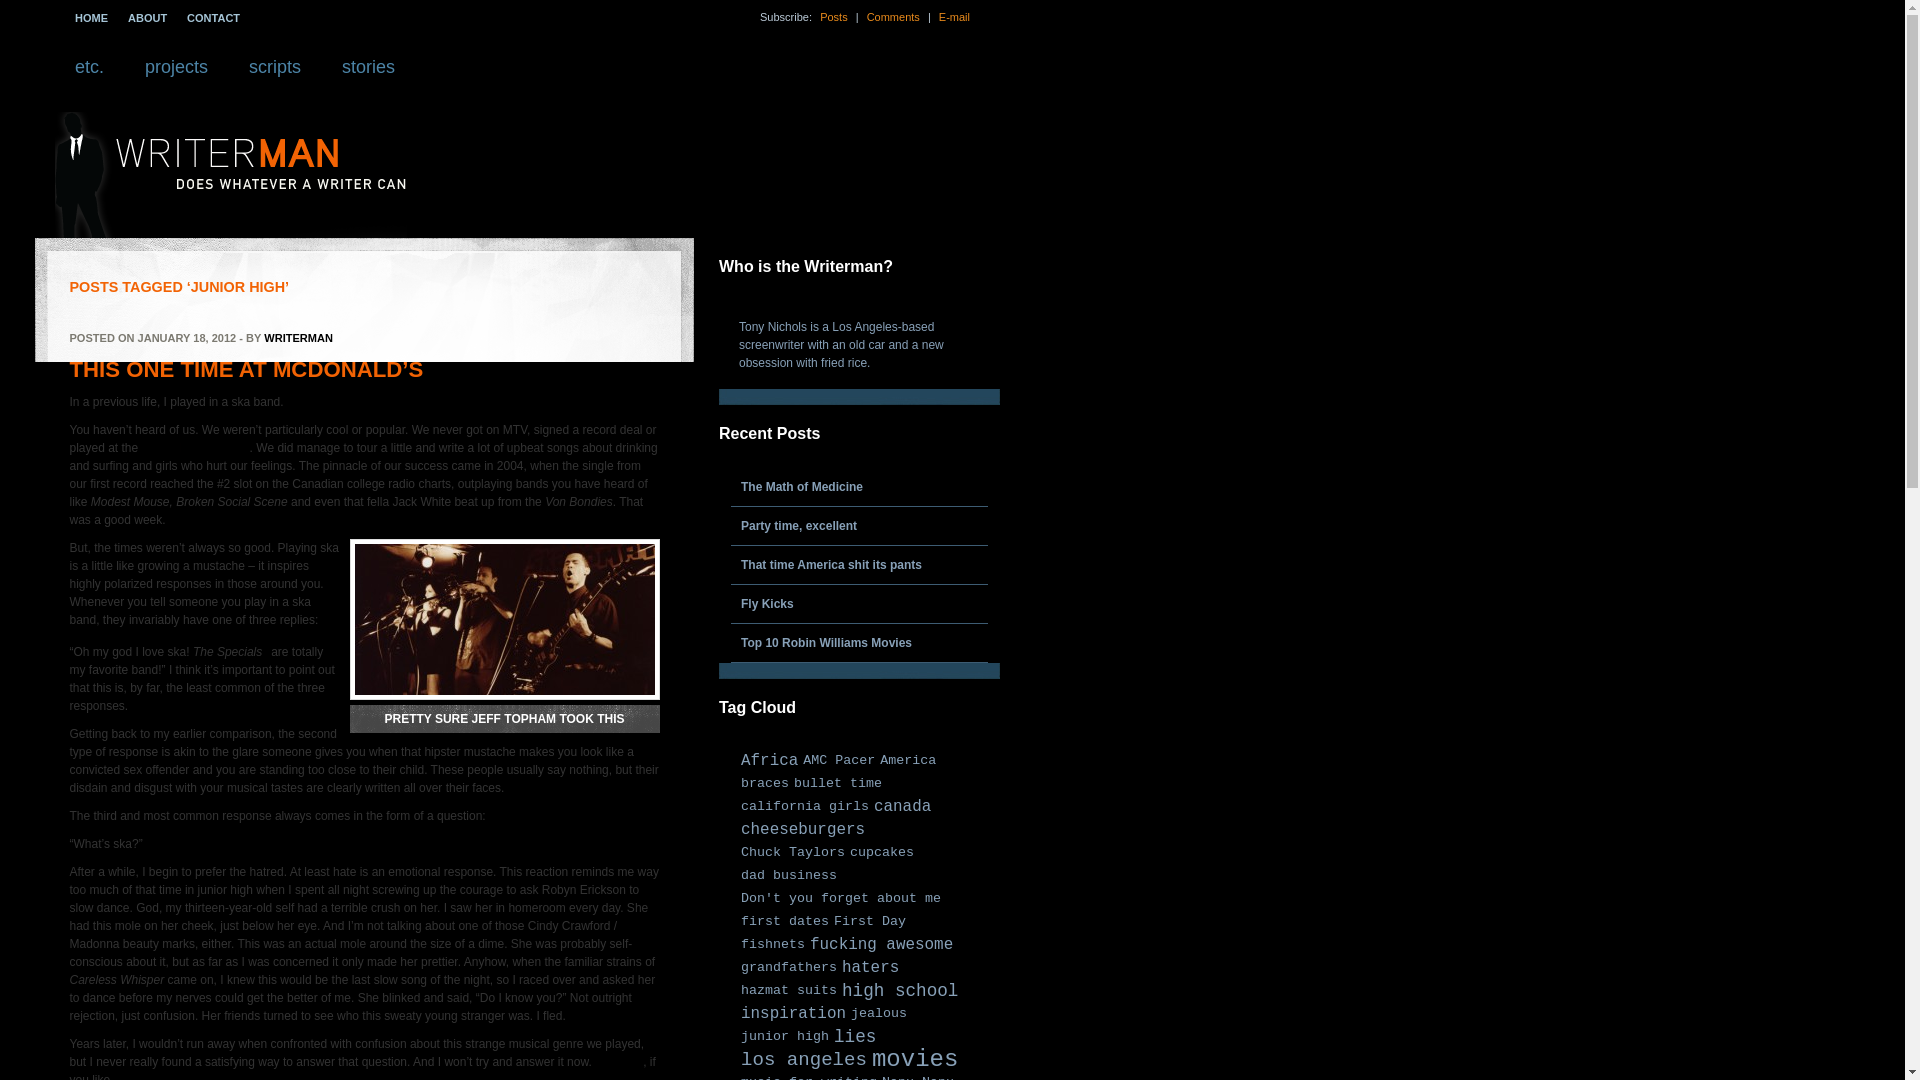  Describe the element at coordinates (88, 72) in the screenshot. I see `View Posts in "etc.": ` at that location.